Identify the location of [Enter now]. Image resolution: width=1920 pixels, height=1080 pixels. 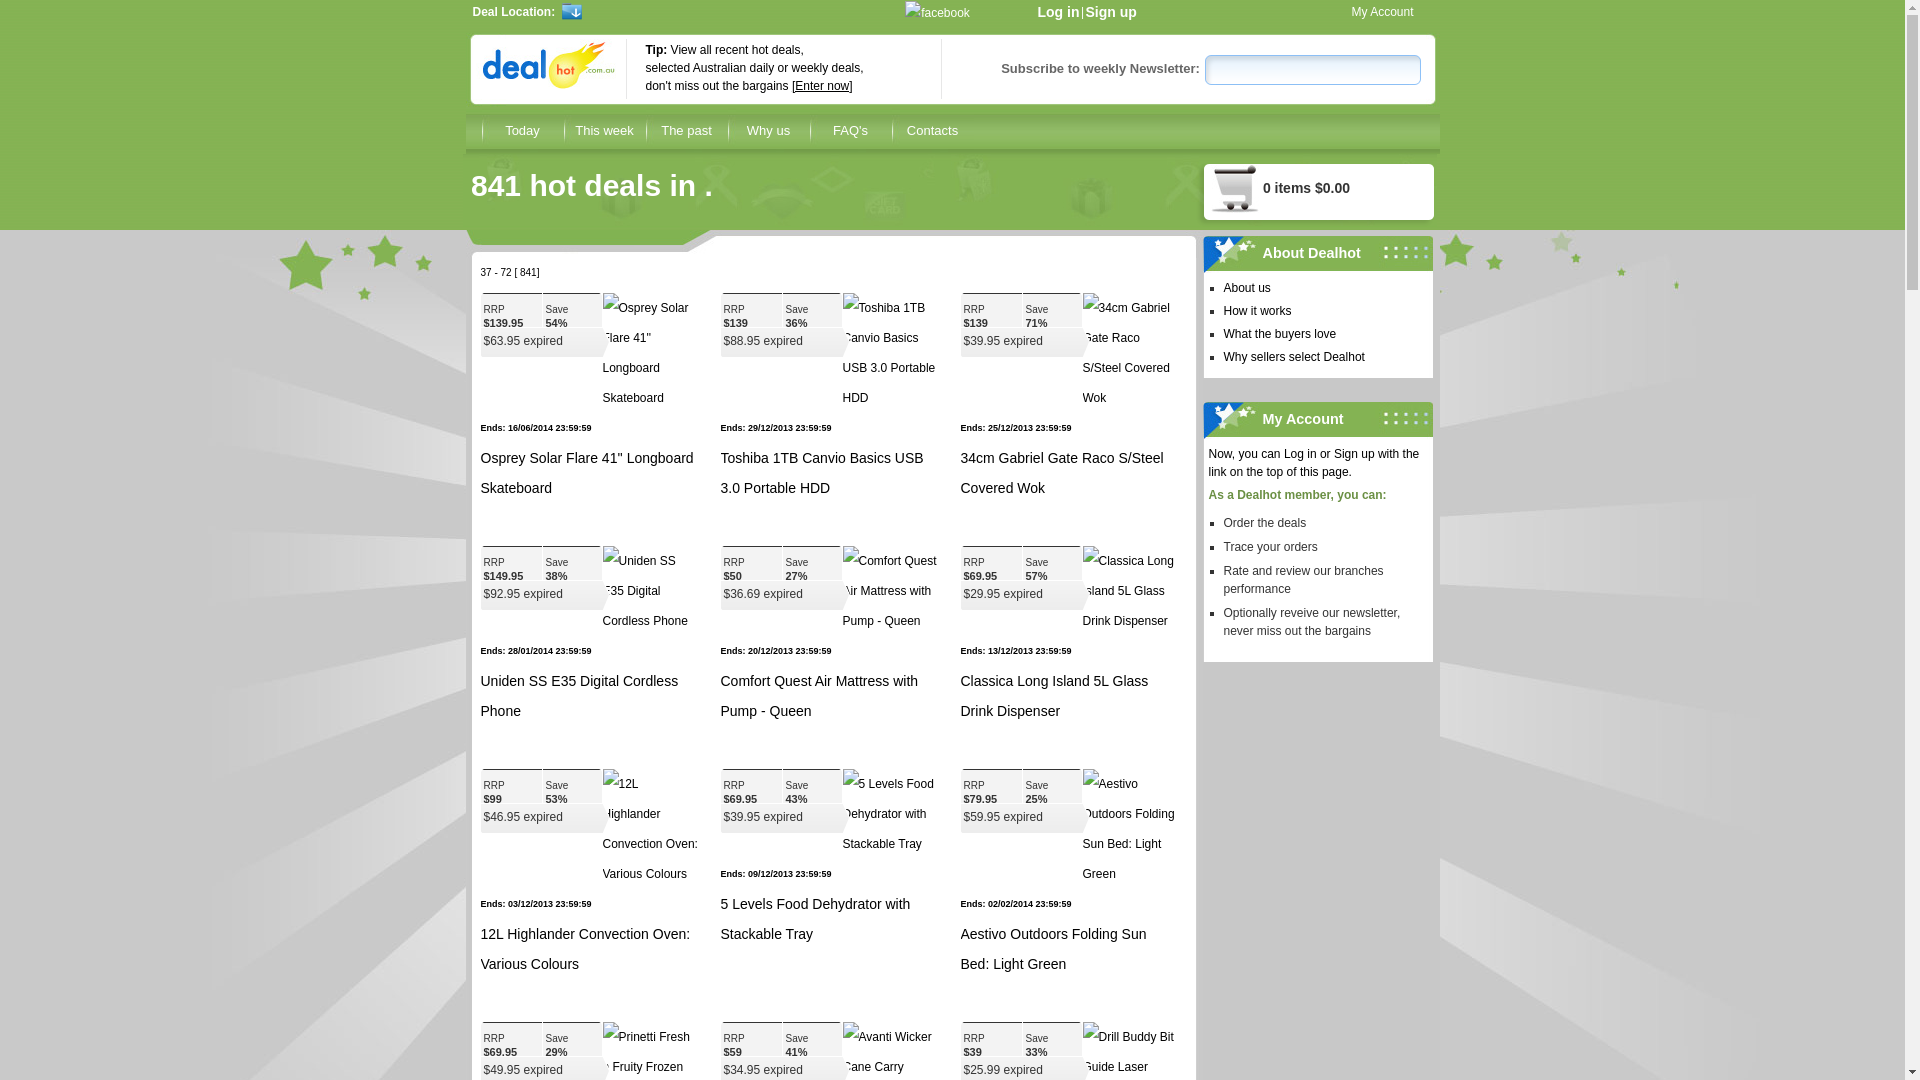
(822, 86).